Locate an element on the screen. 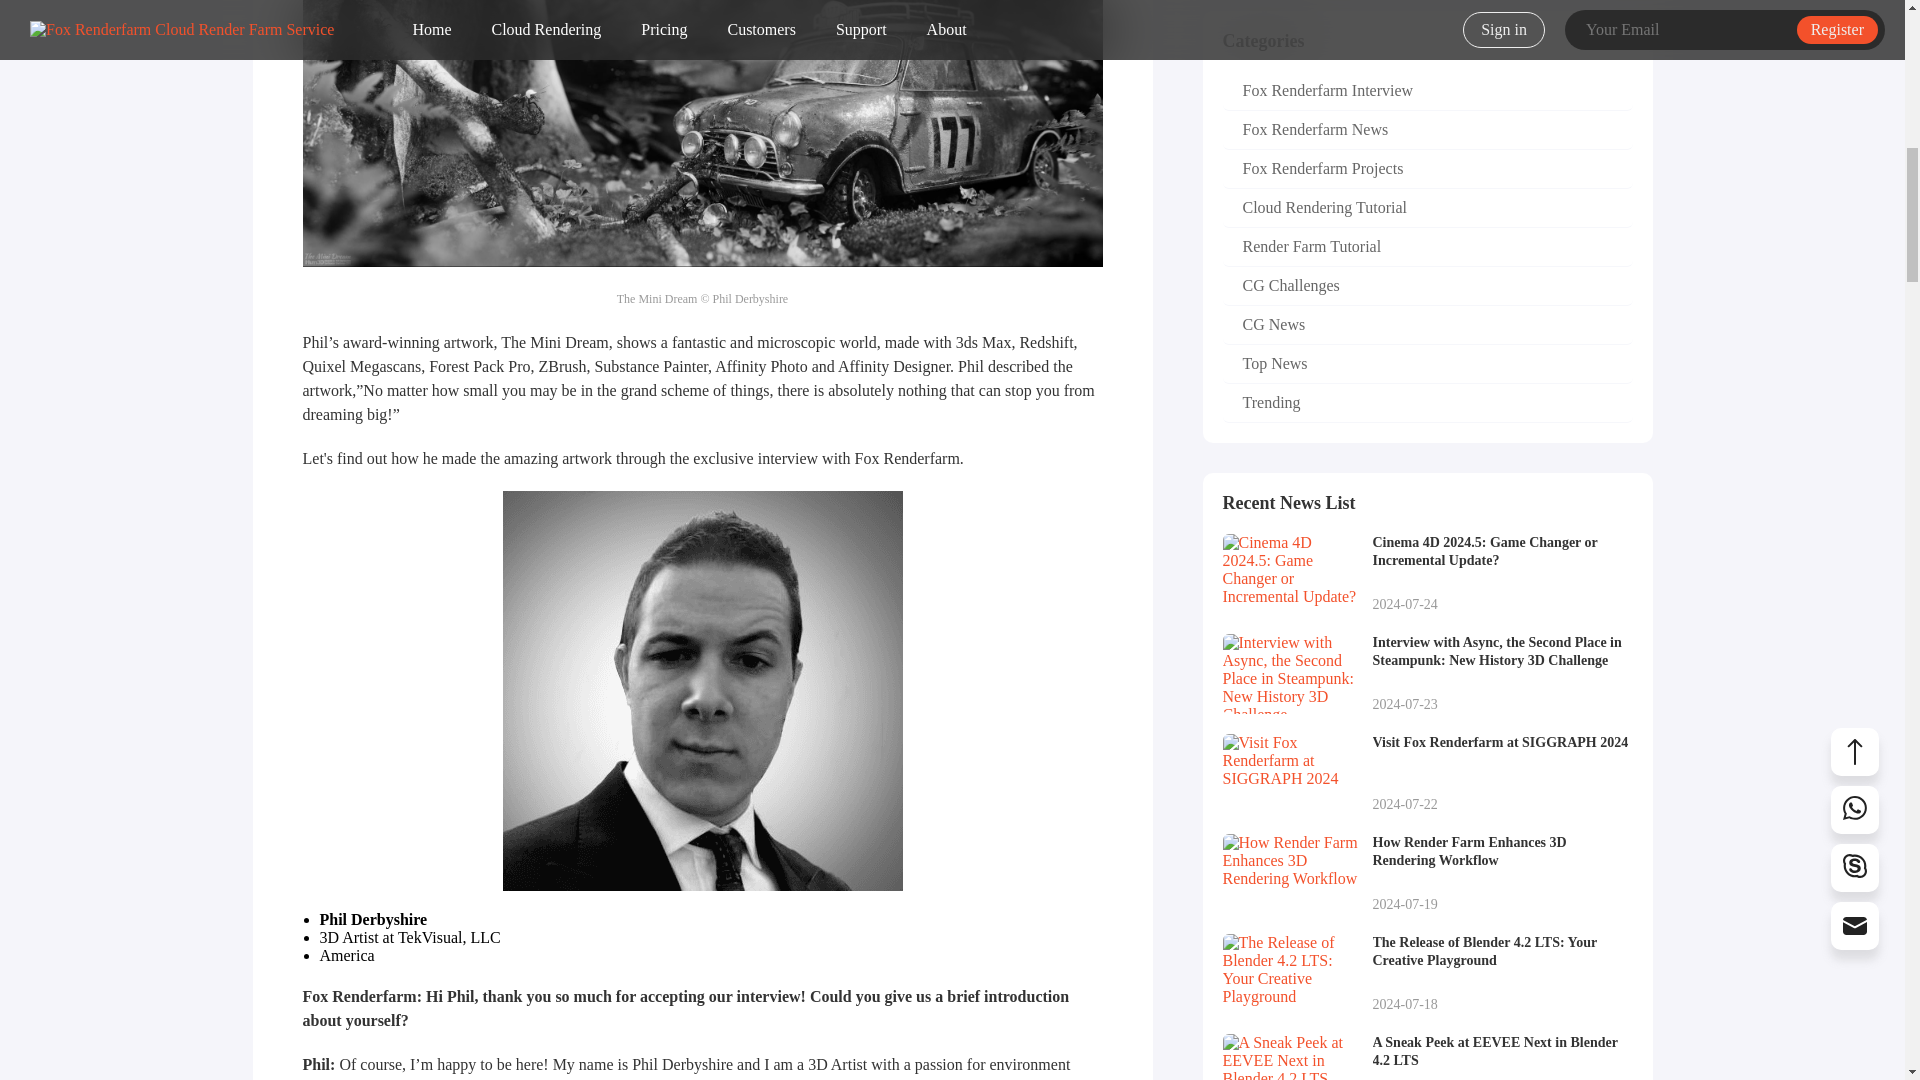 Image resolution: width=1920 pixels, height=1080 pixels. Render Farm Tutorial is located at coordinates (1426, 324).